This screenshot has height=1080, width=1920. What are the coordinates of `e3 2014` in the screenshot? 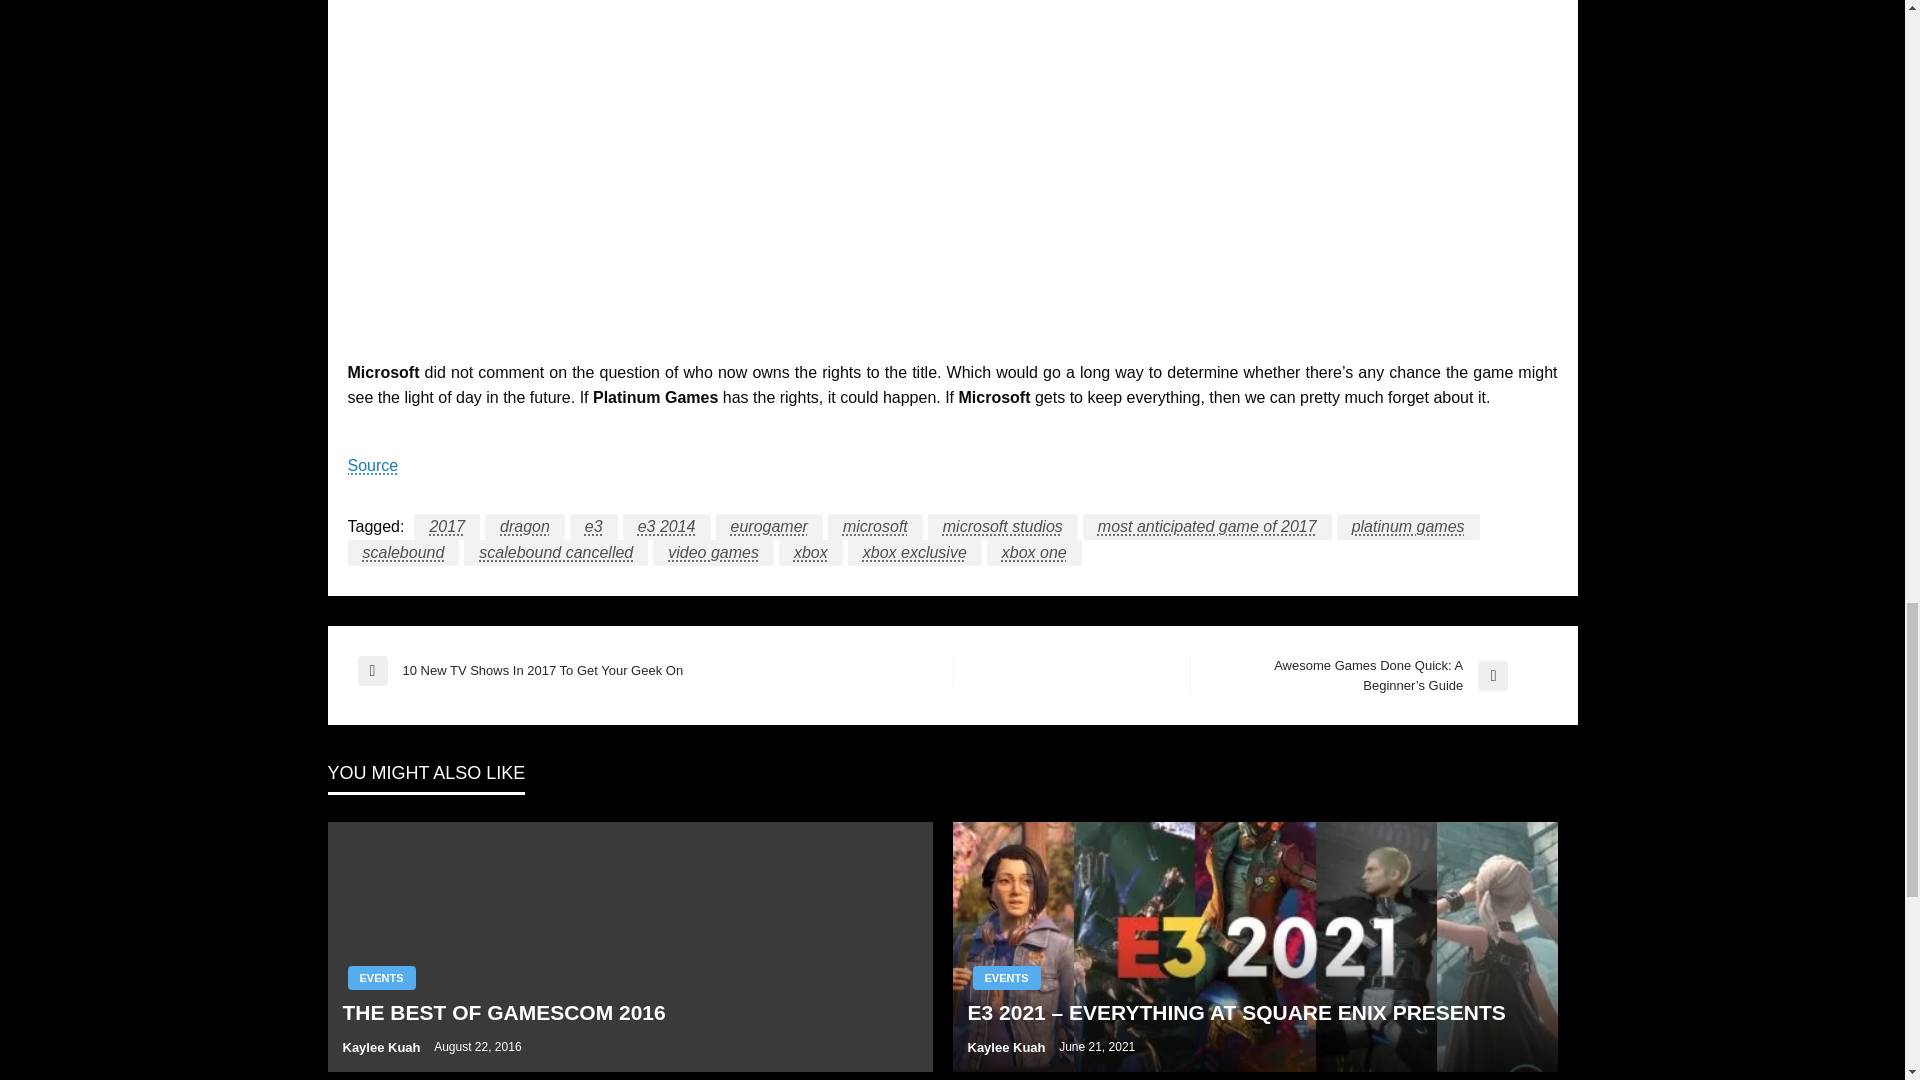 It's located at (666, 527).